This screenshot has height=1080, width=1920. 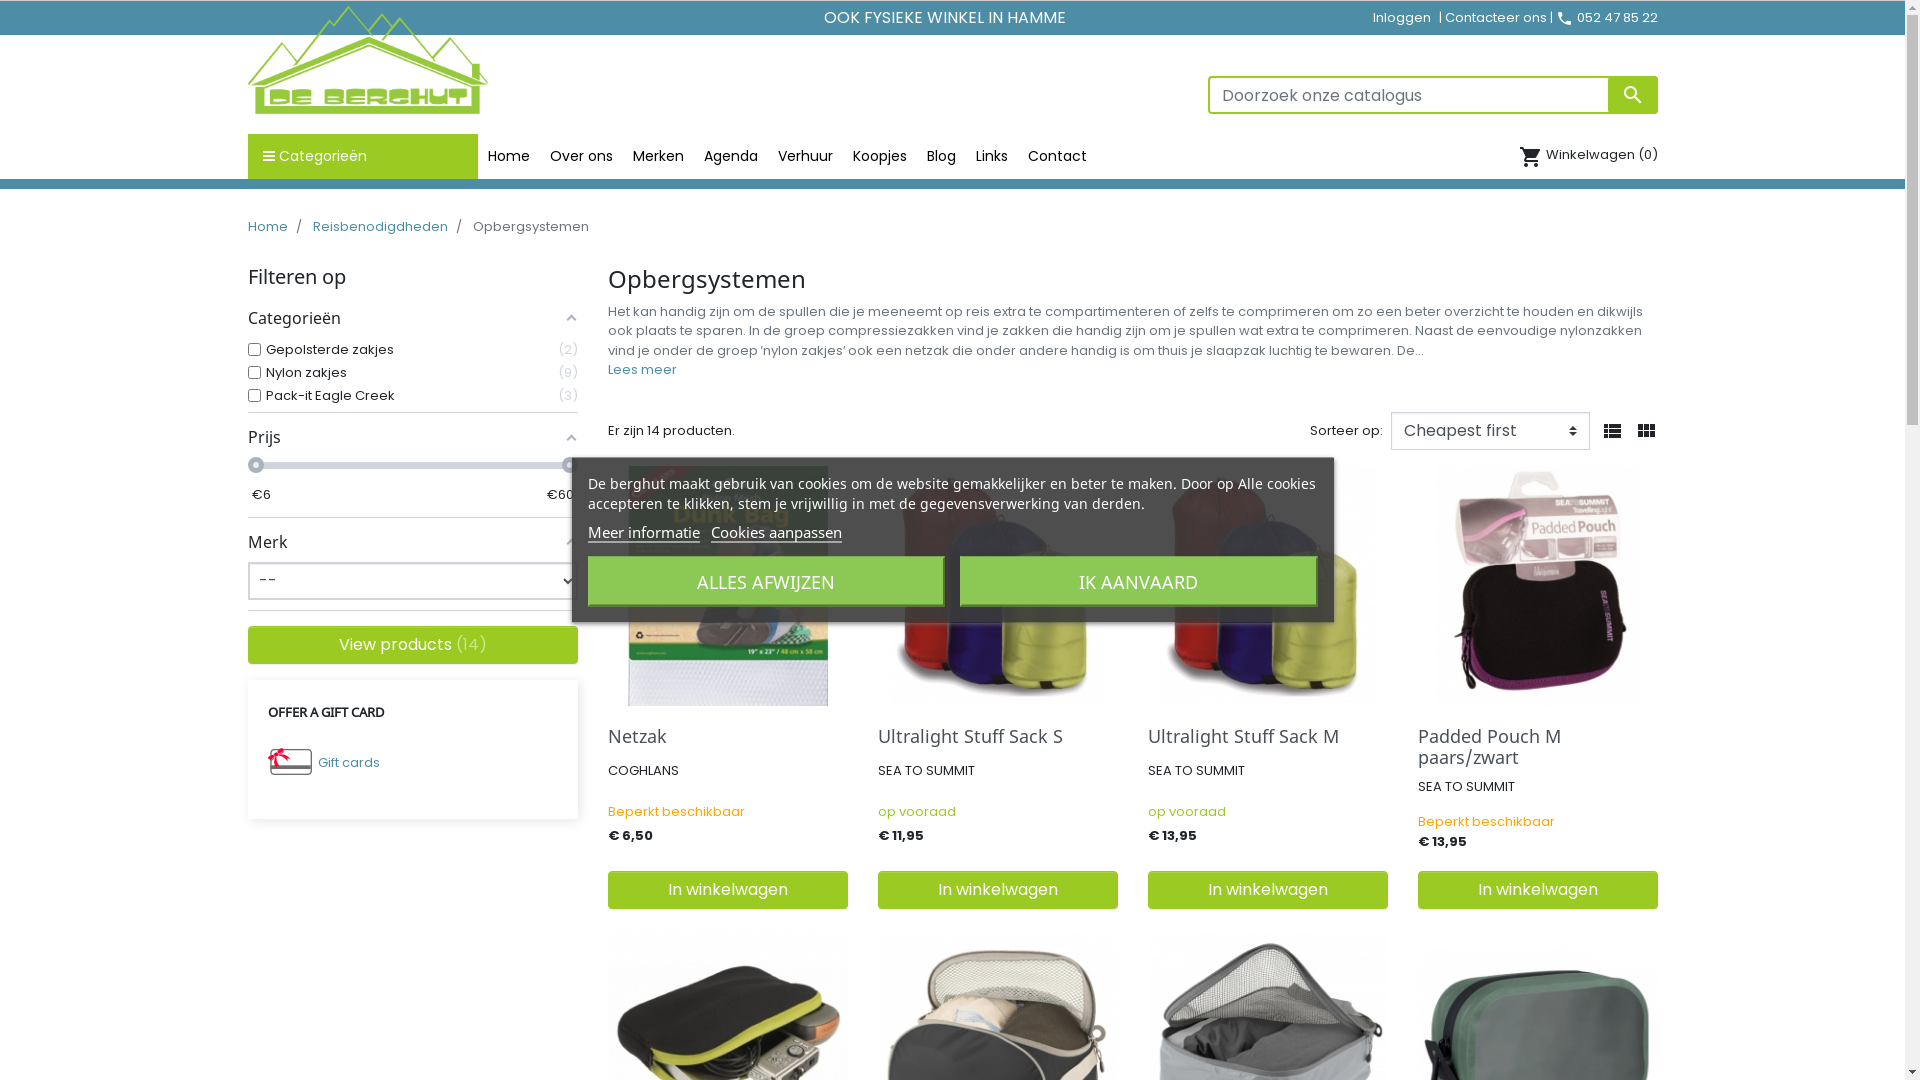 I want to click on Gift cards, so click(x=349, y=762).